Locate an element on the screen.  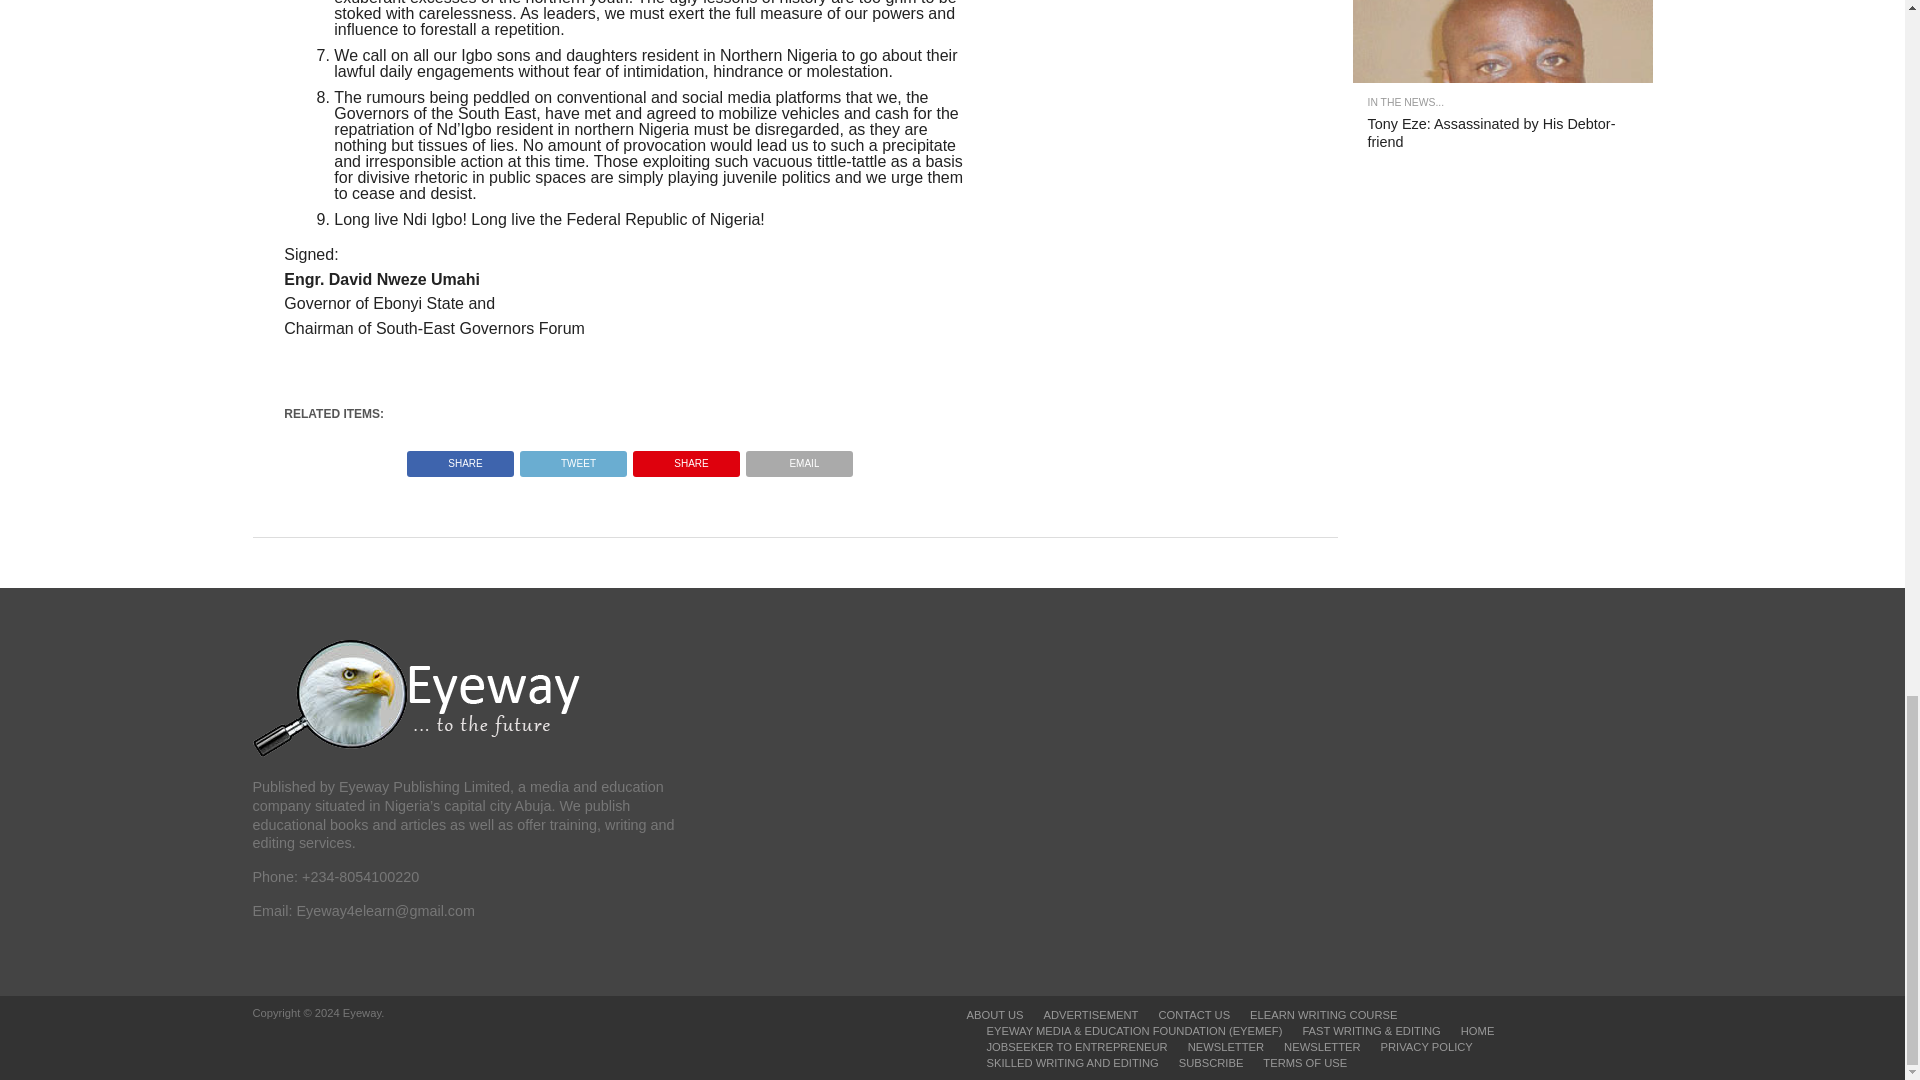
SHARE is located at coordinates (686, 458).